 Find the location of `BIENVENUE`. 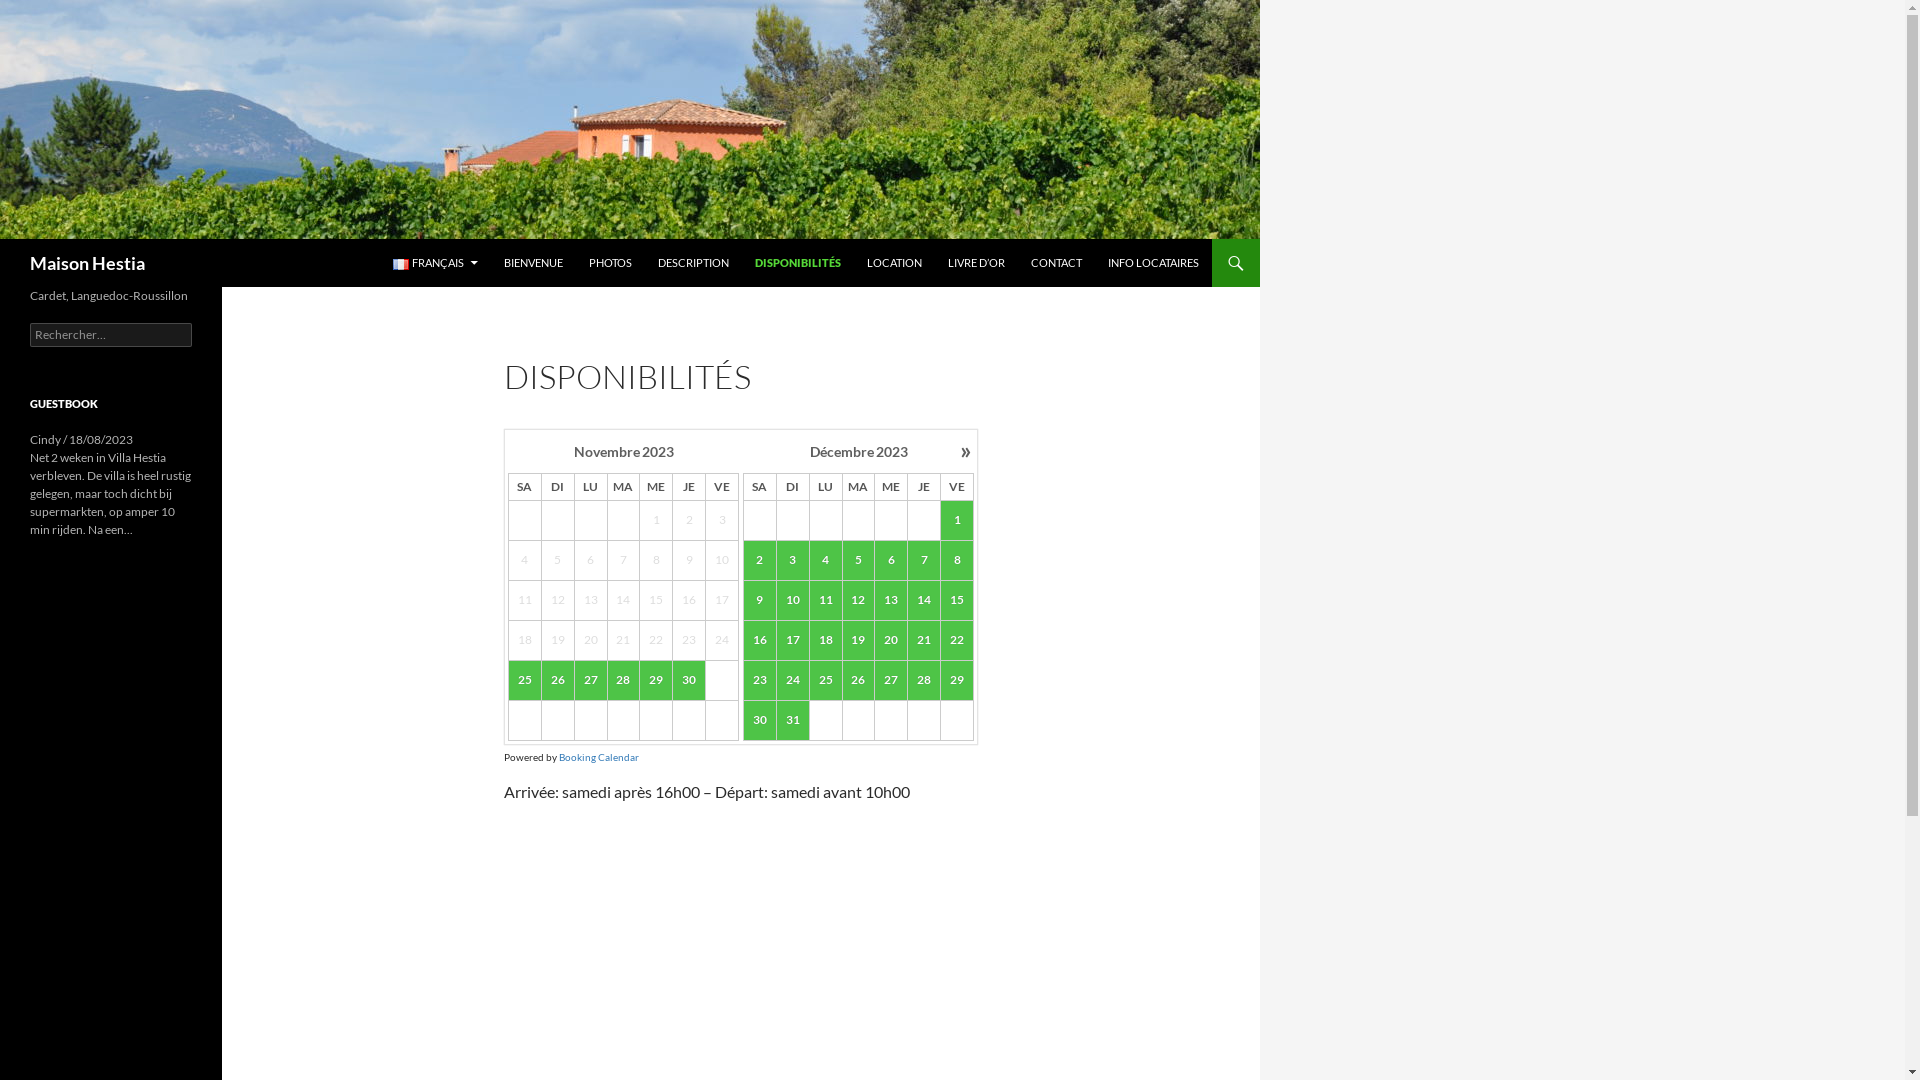

BIENVENUE is located at coordinates (533, 263).